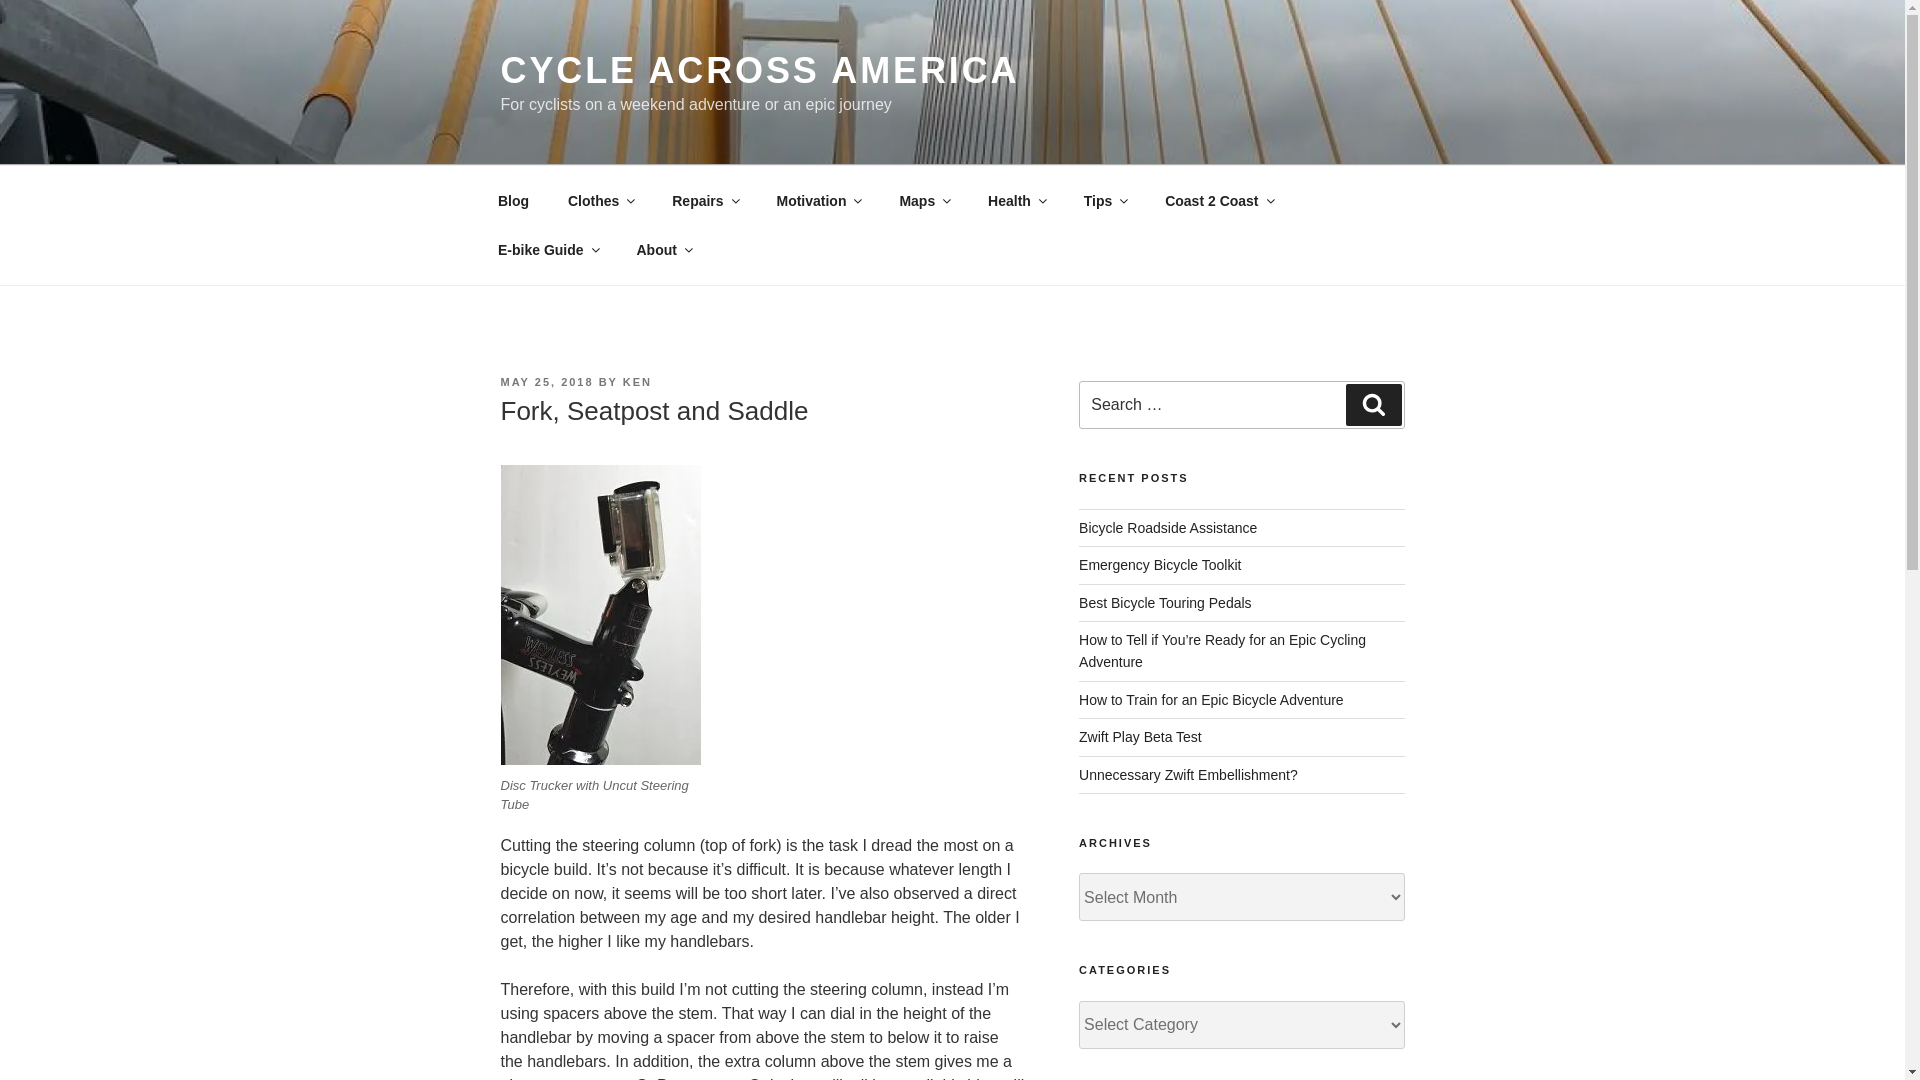 This screenshot has width=1920, height=1080. Describe the element at coordinates (704, 200) in the screenshot. I see `Repairs` at that location.